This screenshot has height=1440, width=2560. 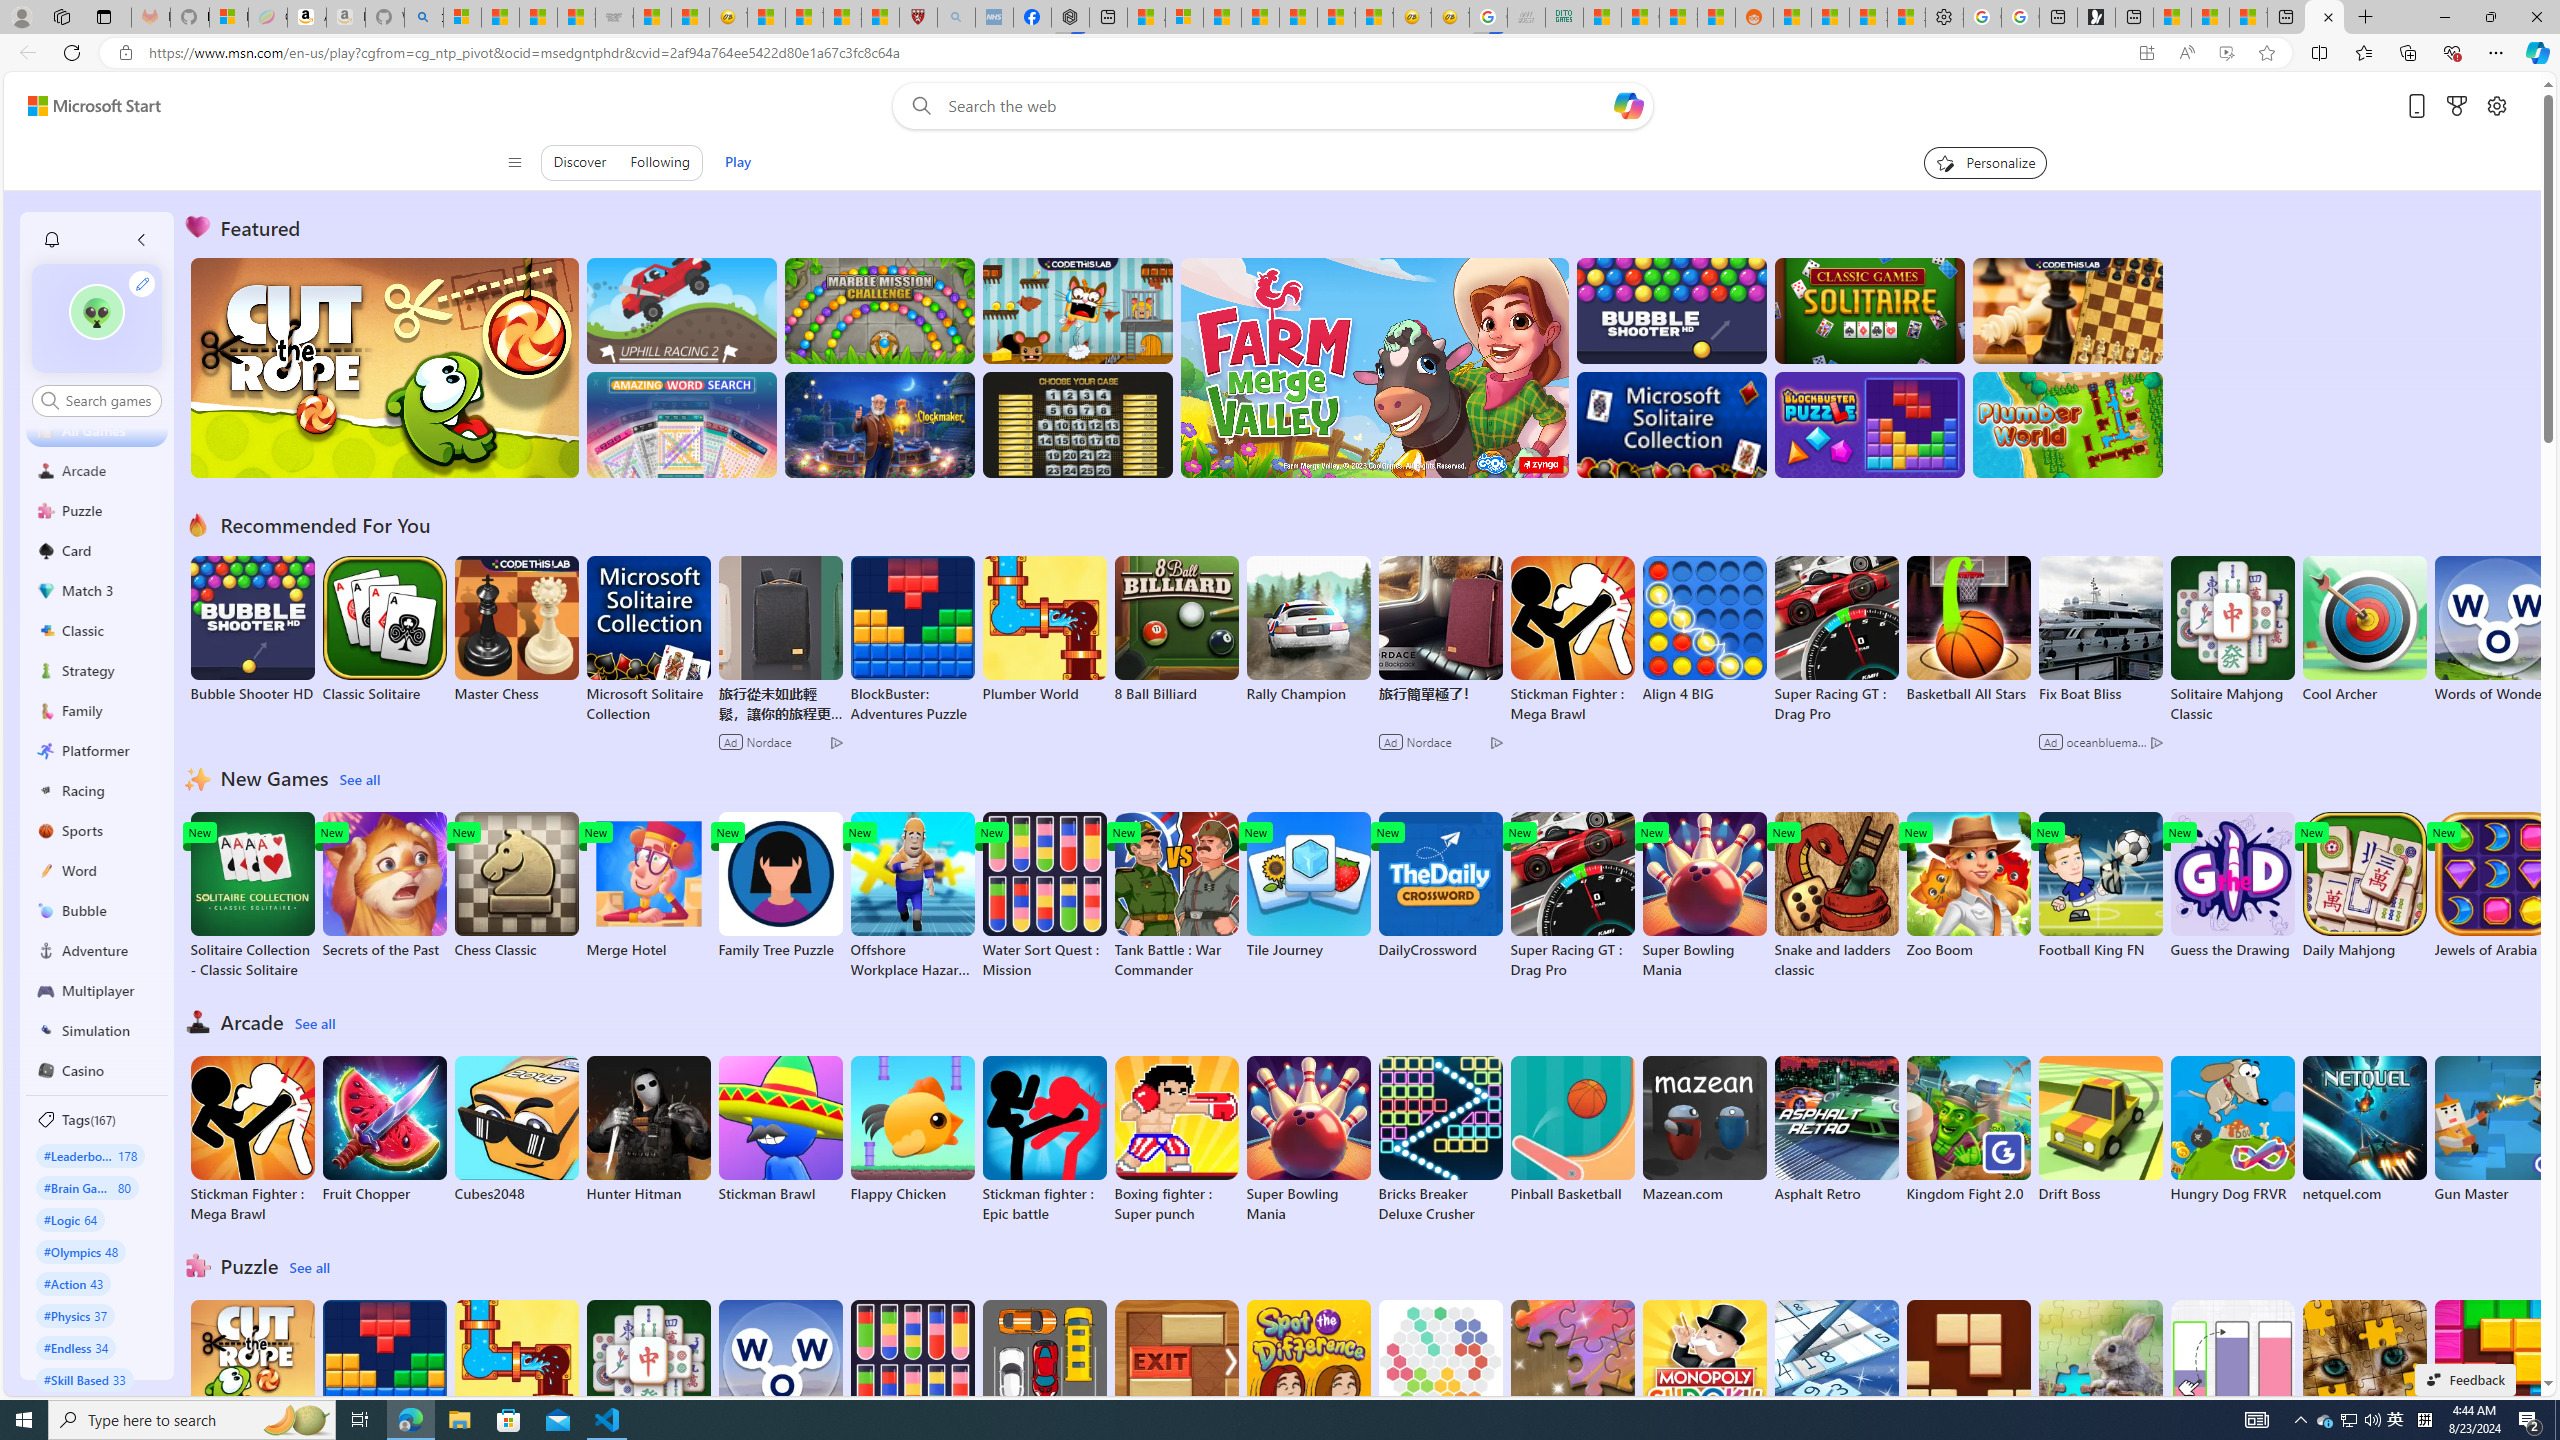 What do you see at coordinates (84, 1379) in the screenshot?
I see `#Skill Based 33` at bounding box center [84, 1379].